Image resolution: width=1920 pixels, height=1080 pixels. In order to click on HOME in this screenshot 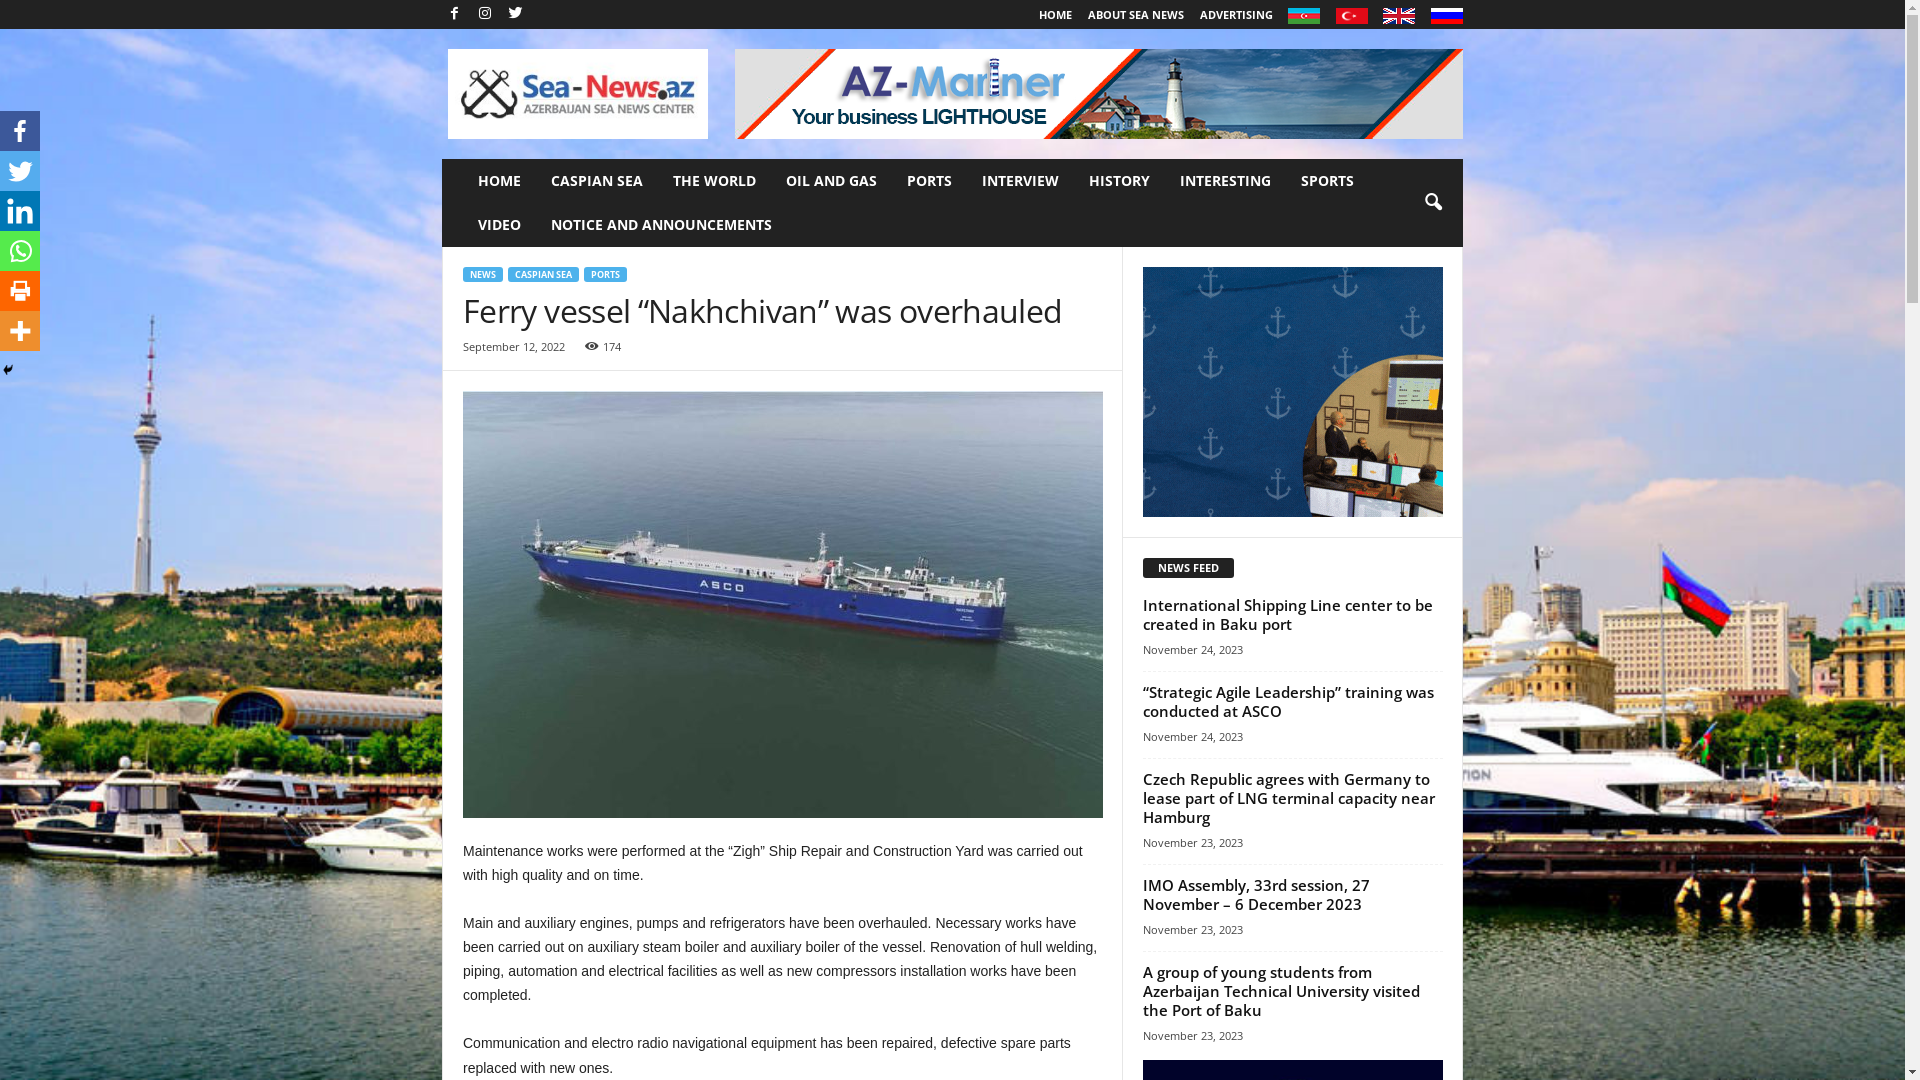, I will do `click(1056, 14)`.